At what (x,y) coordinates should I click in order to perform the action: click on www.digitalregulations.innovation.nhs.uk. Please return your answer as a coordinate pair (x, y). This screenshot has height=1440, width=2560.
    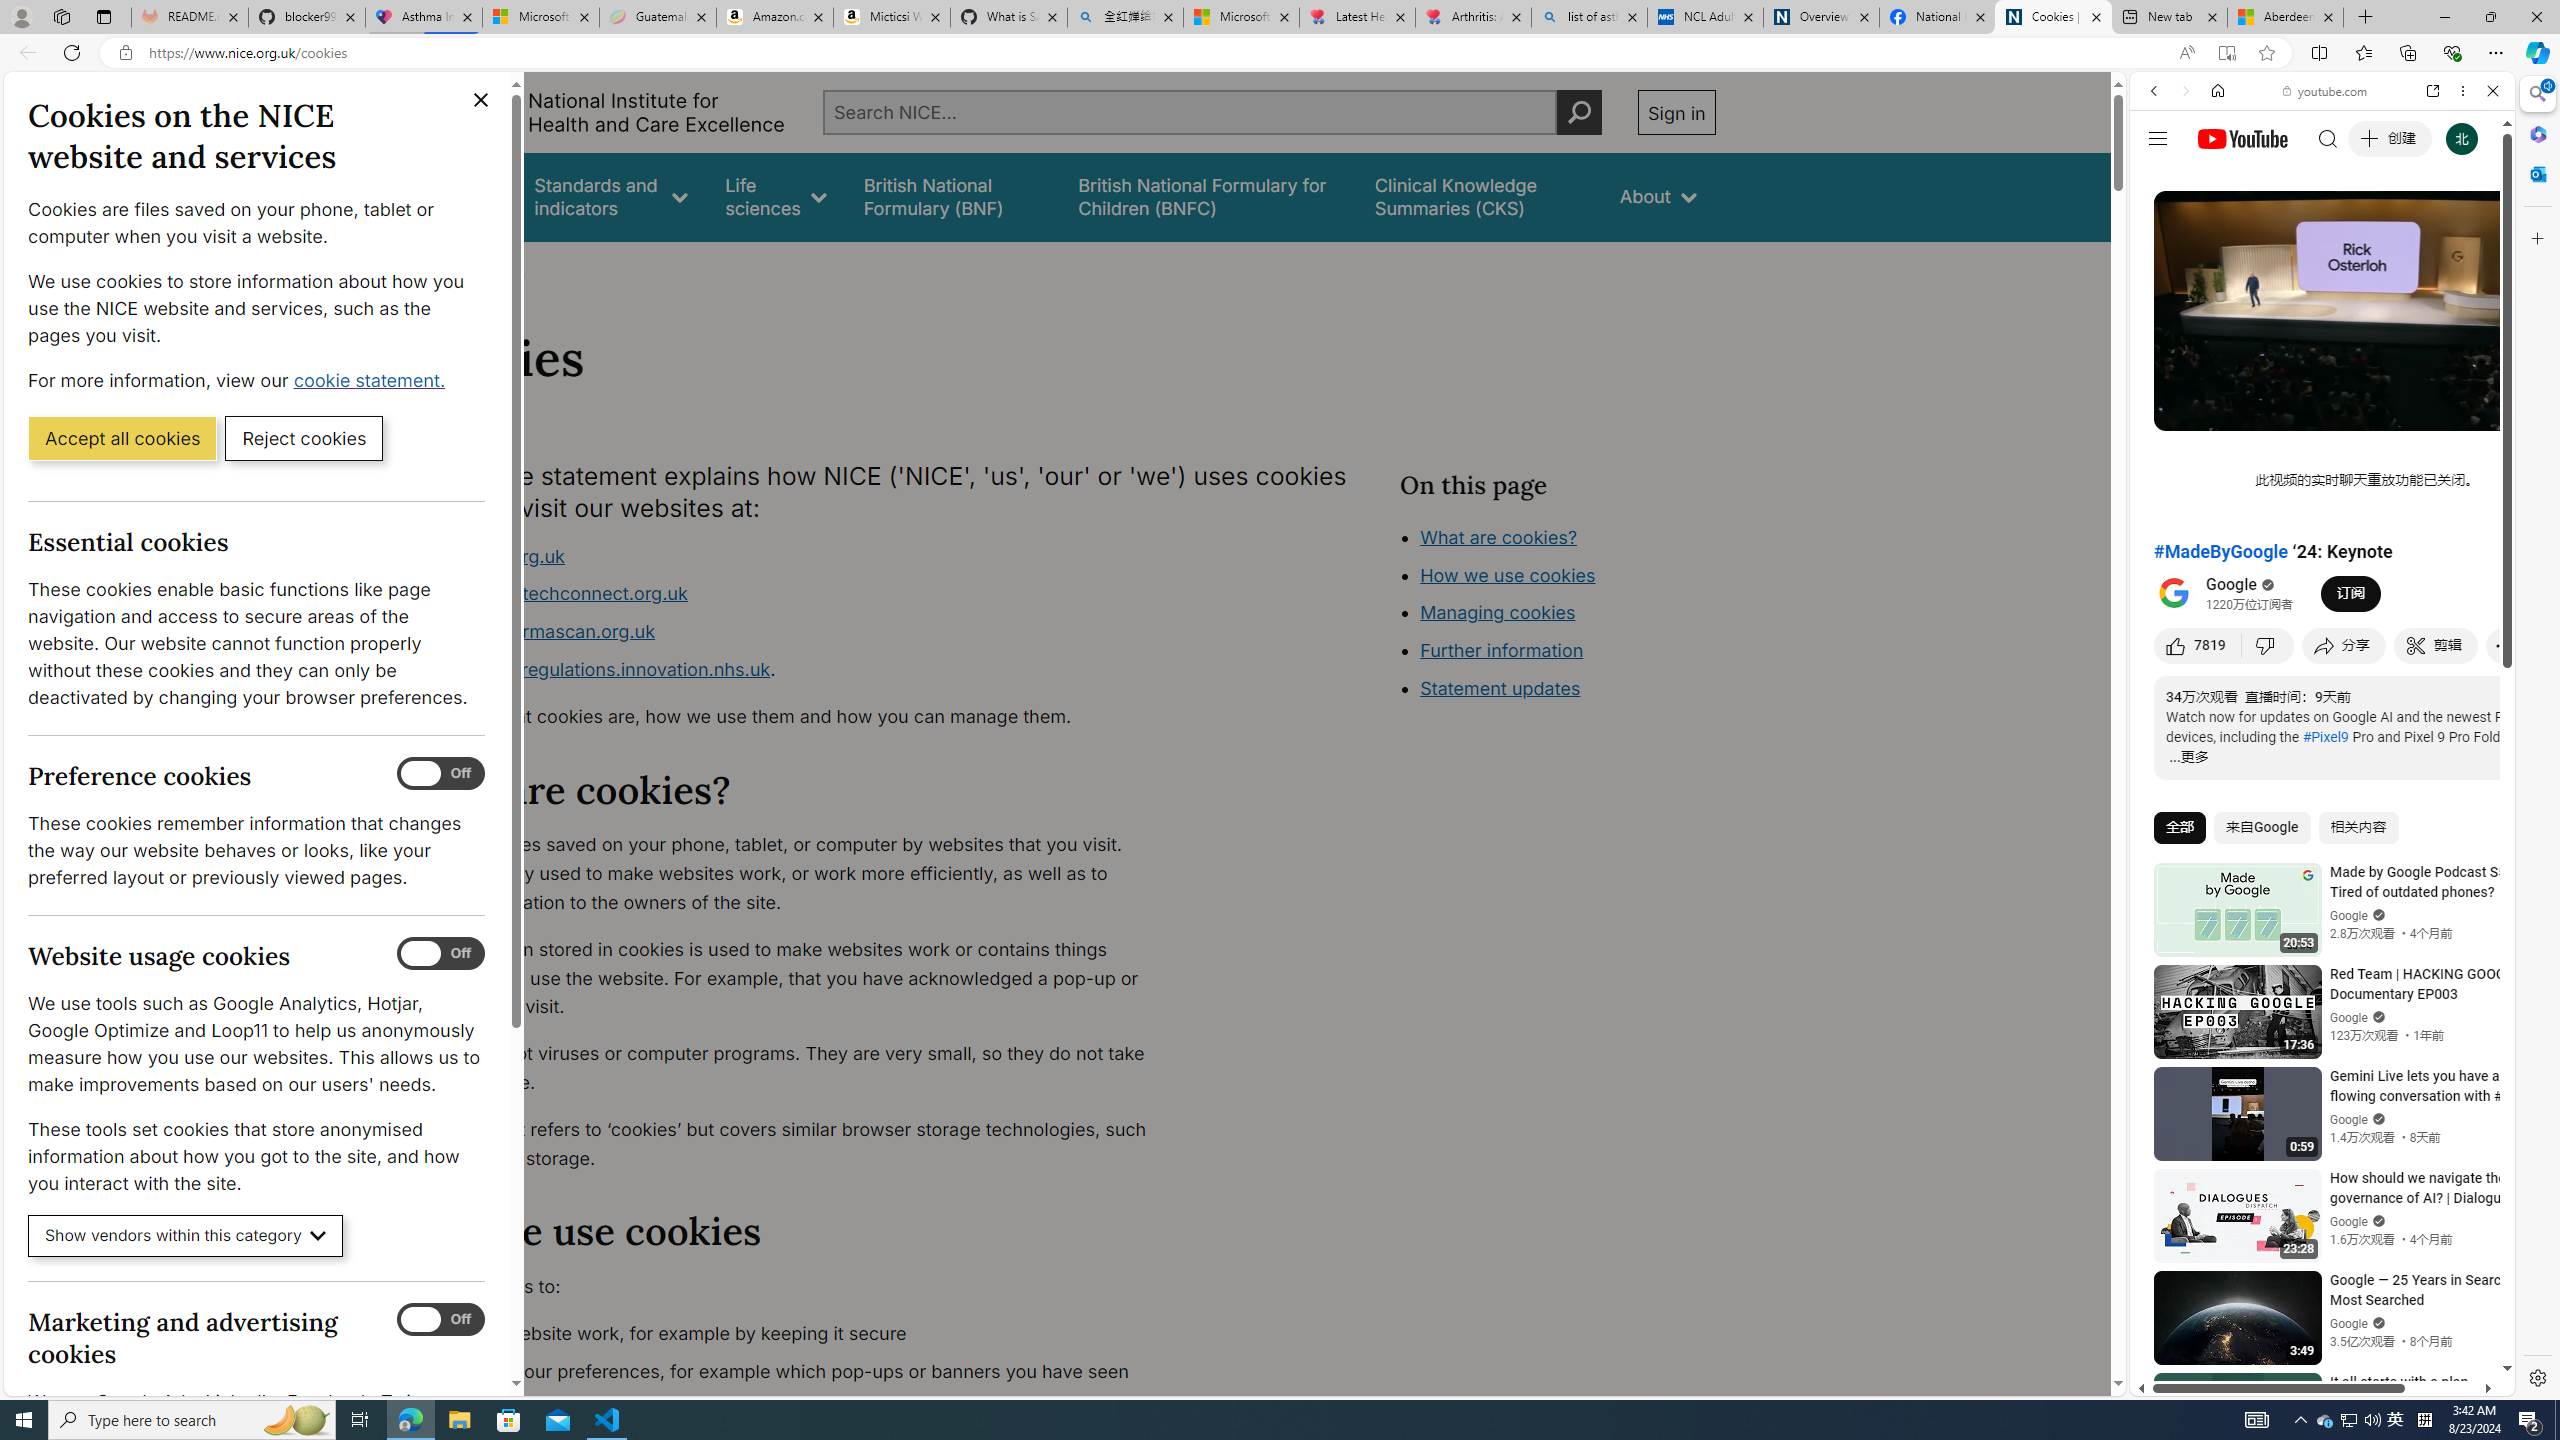
    Looking at the image, I should click on (594, 668).